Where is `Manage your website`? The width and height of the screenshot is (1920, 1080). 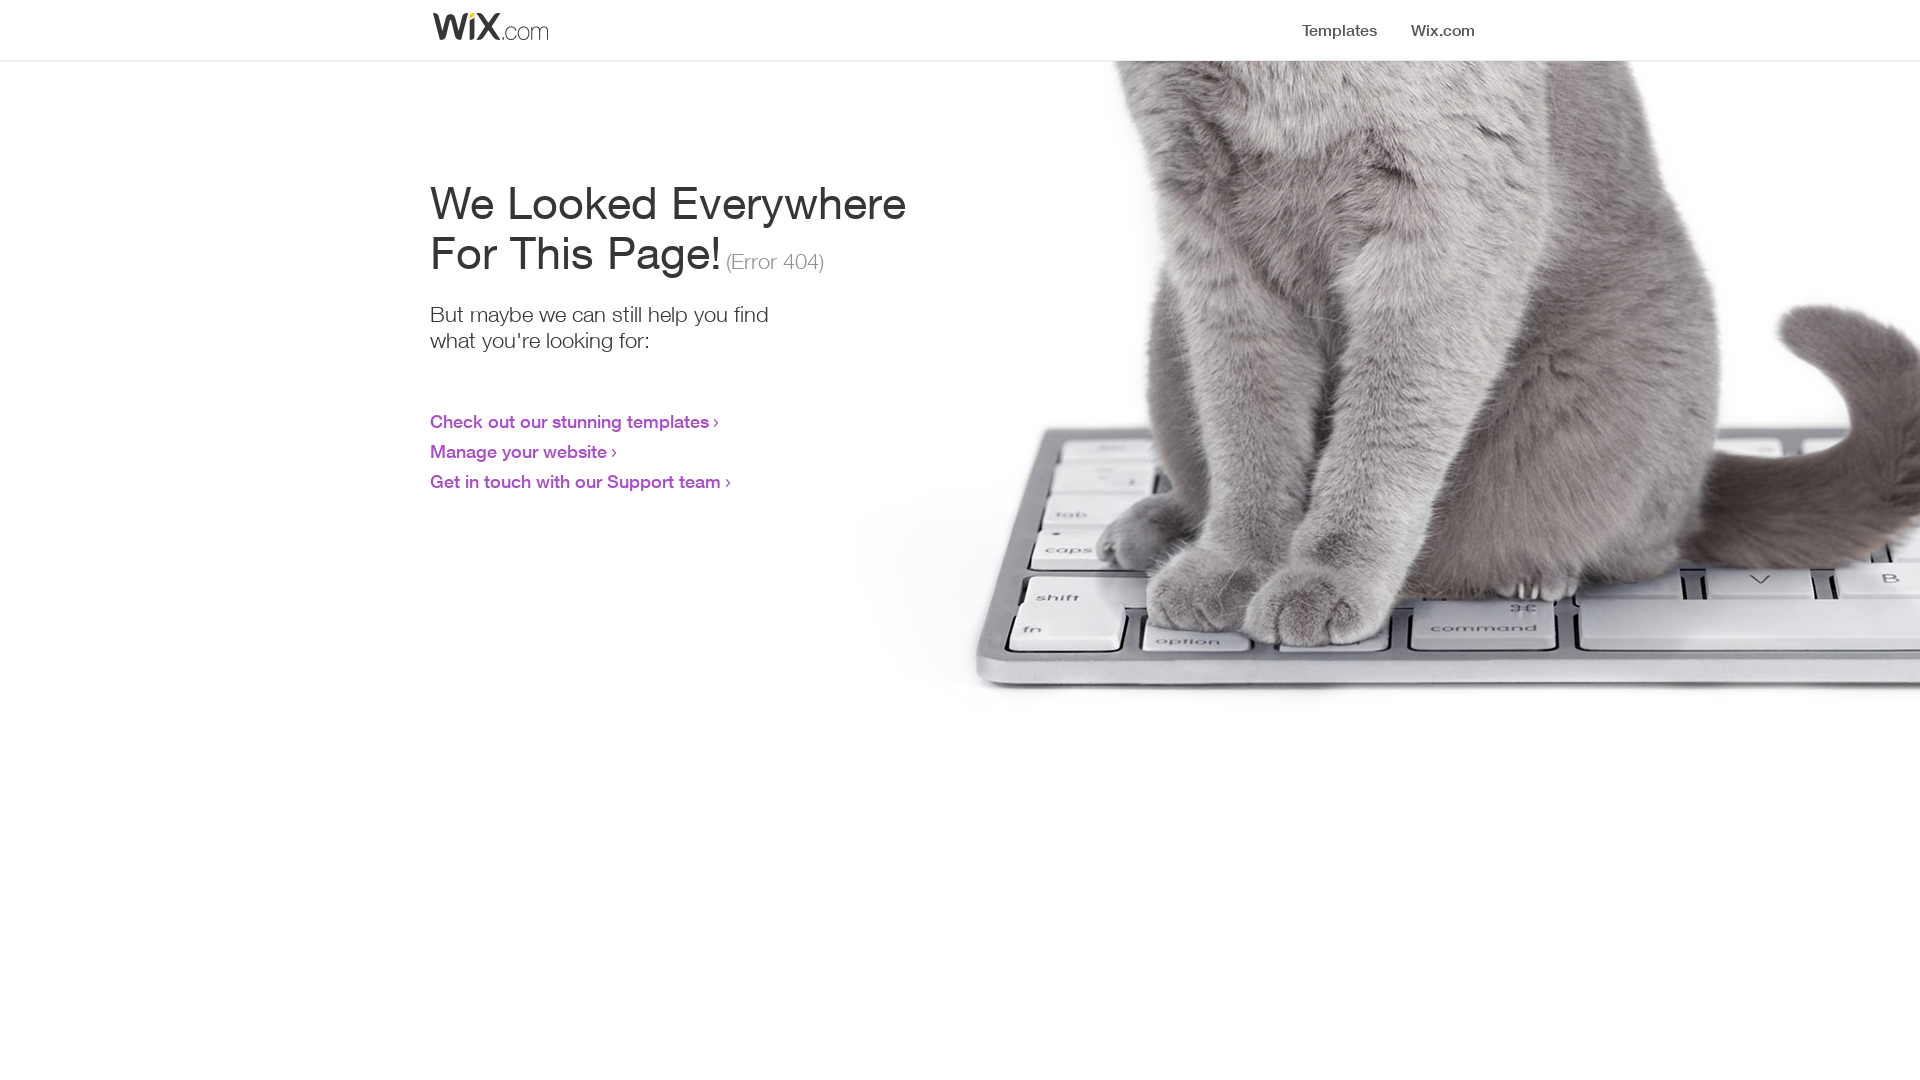 Manage your website is located at coordinates (518, 451).